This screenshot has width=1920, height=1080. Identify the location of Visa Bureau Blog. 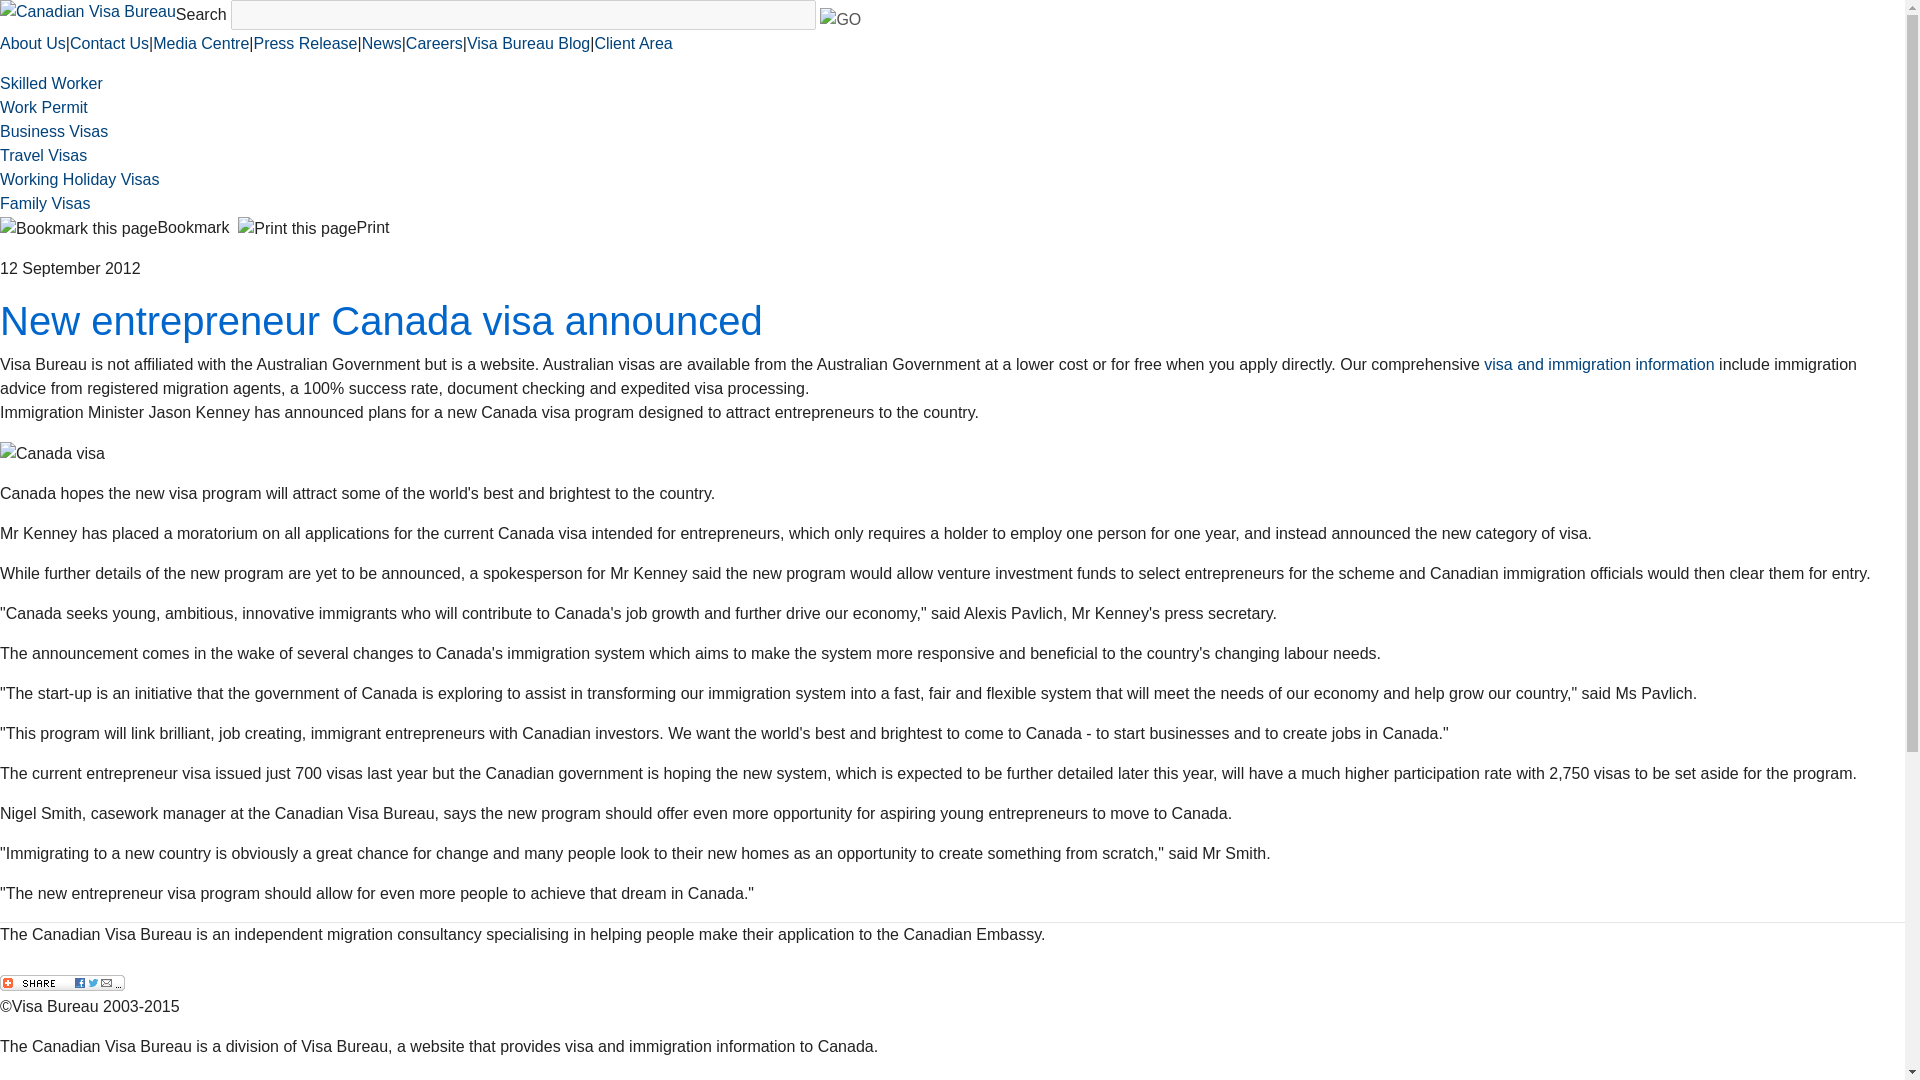
(528, 42).